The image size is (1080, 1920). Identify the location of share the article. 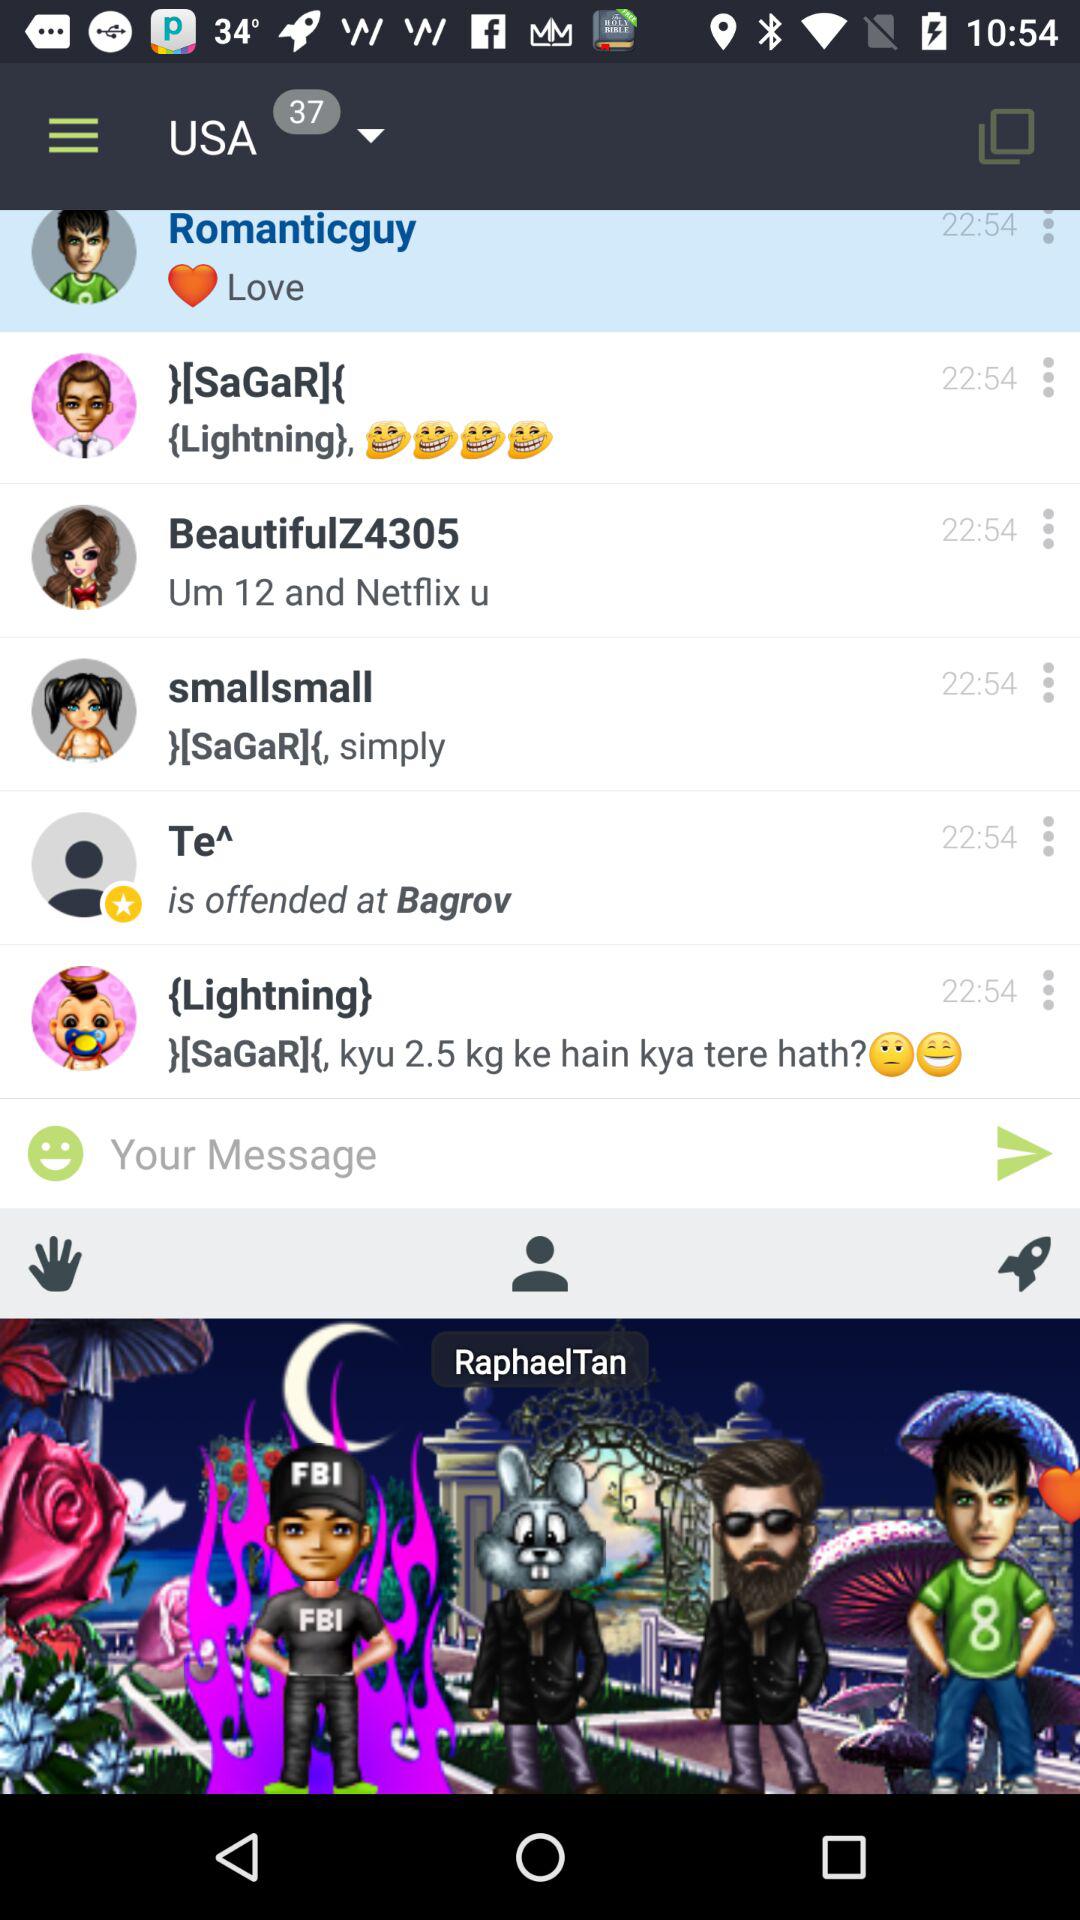
(55, 1153).